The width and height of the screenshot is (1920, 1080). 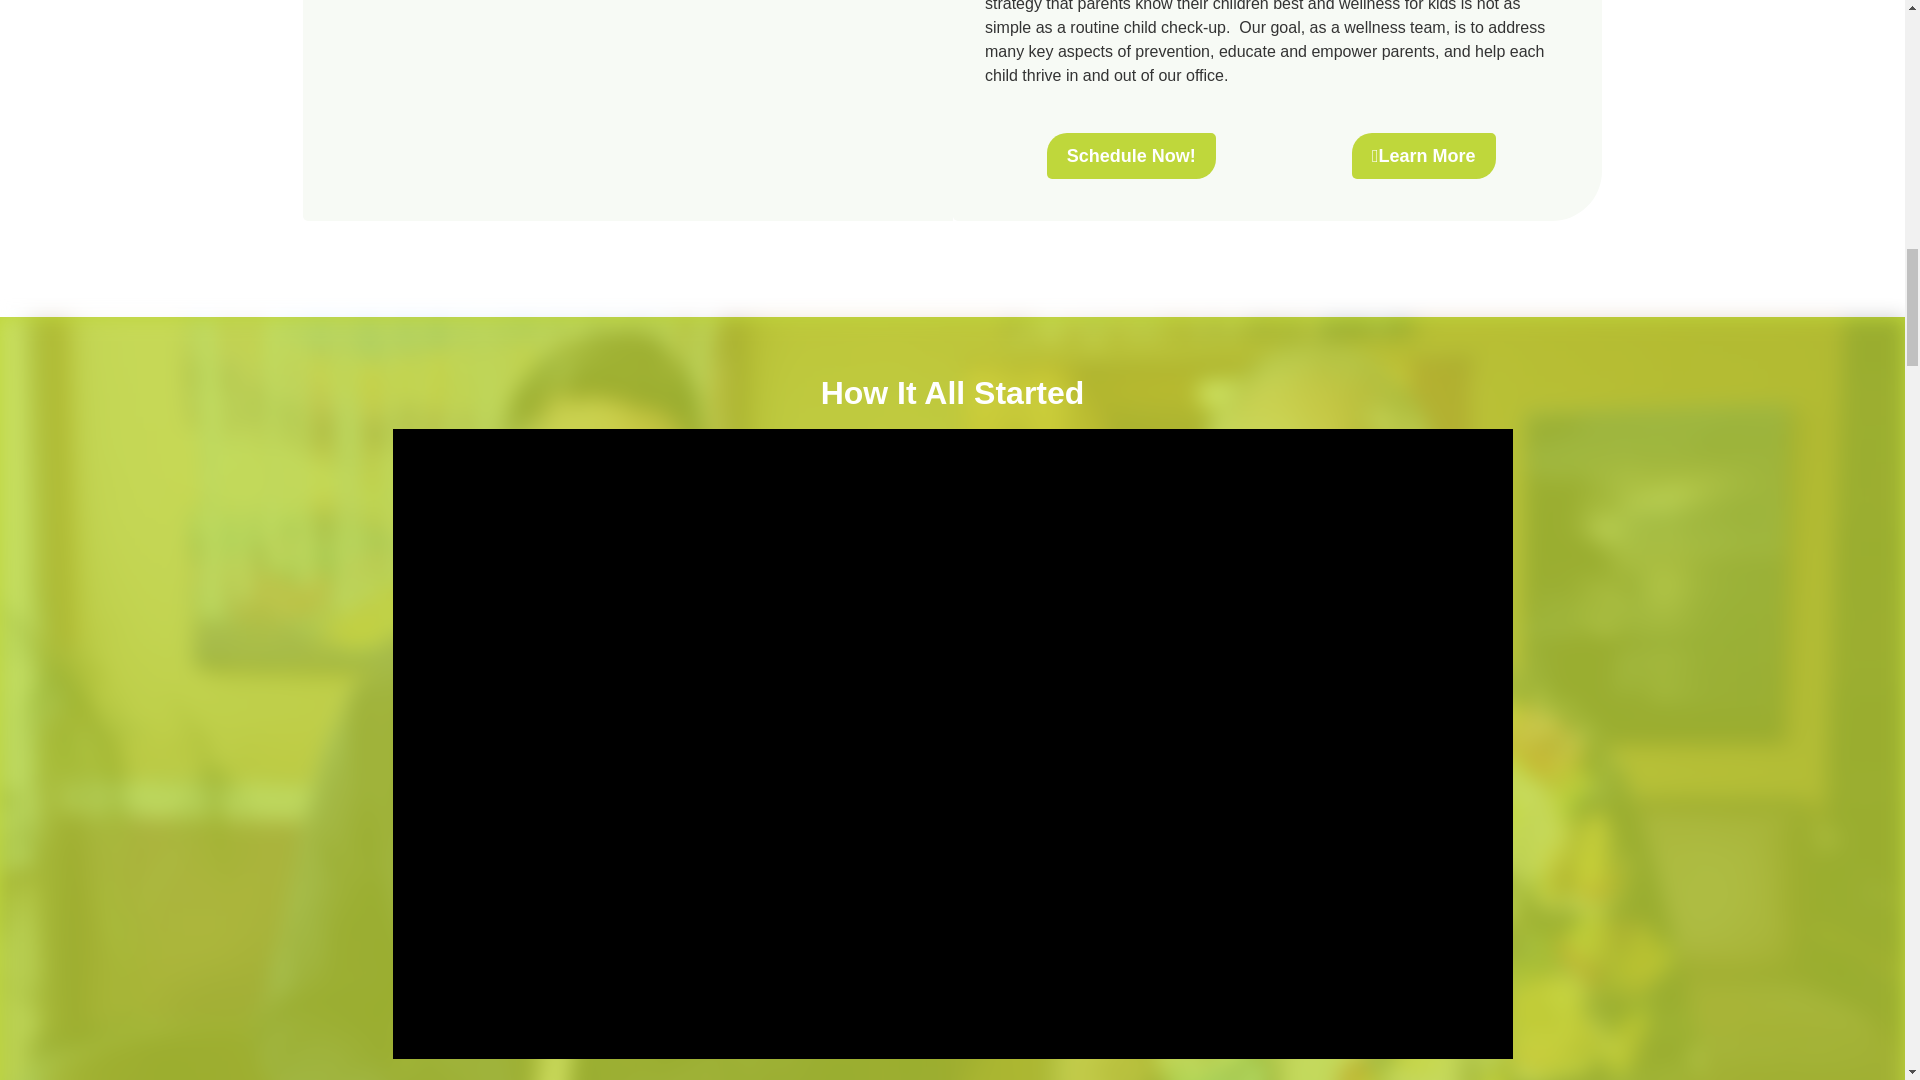 What do you see at coordinates (628, 84) in the screenshot?
I see `Home` at bounding box center [628, 84].